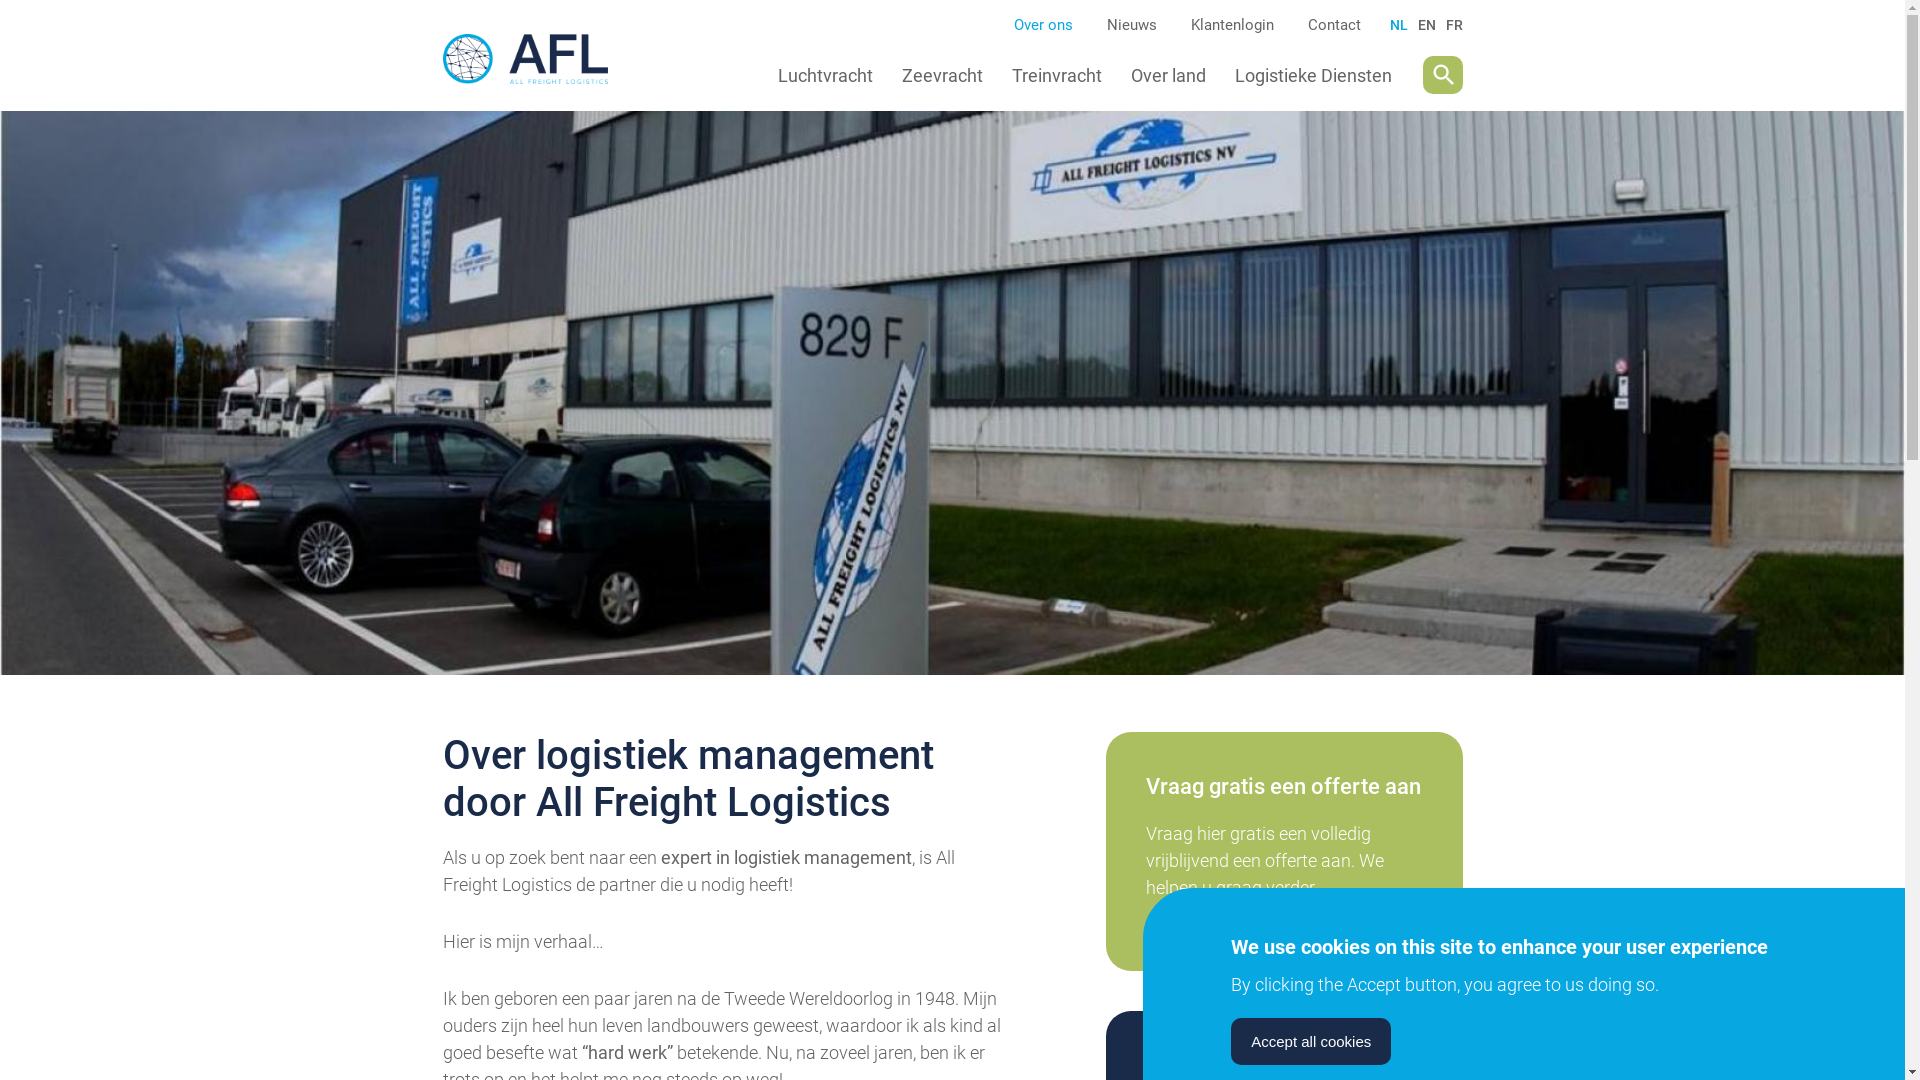  Describe the element at coordinates (1314, 74) in the screenshot. I see `Logistieke Diensten` at that location.